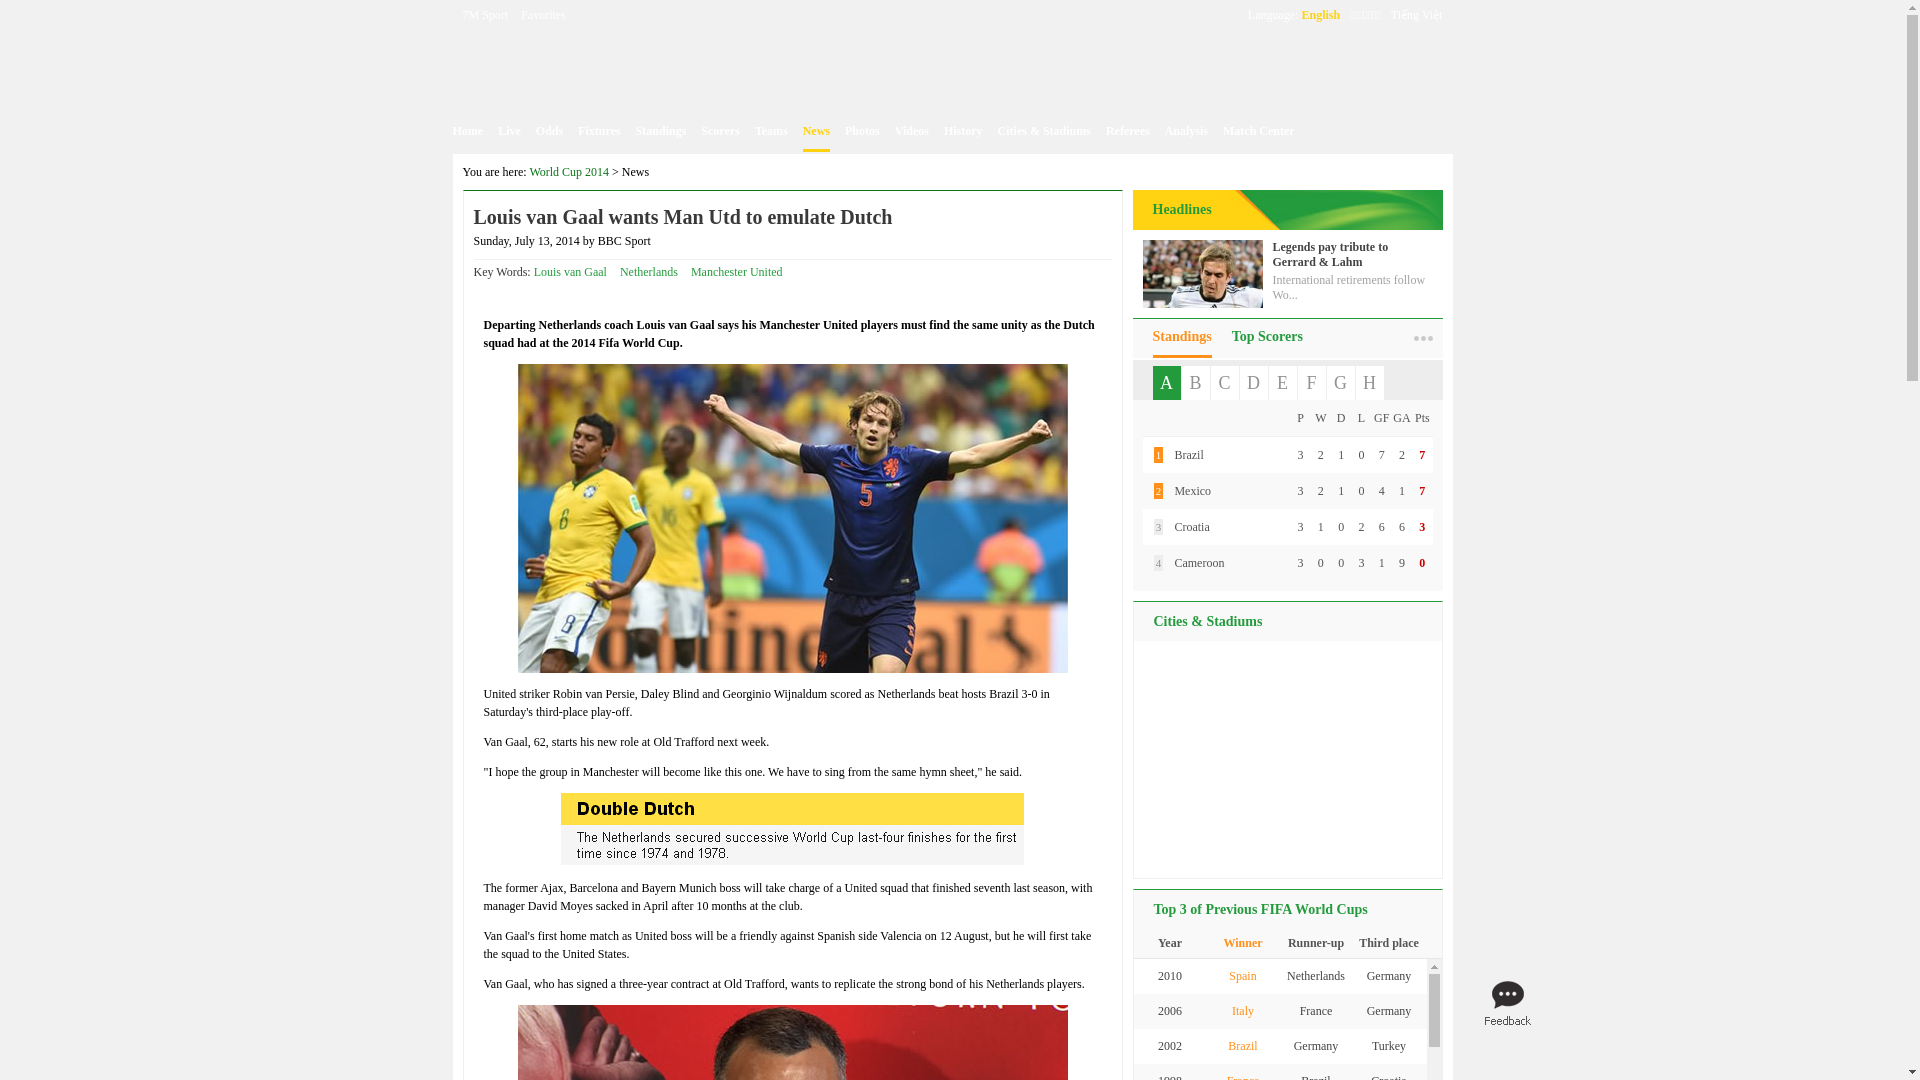 The height and width of the screenshot is (1080, 1920). I want to click on Favorites, so click(543, 14).